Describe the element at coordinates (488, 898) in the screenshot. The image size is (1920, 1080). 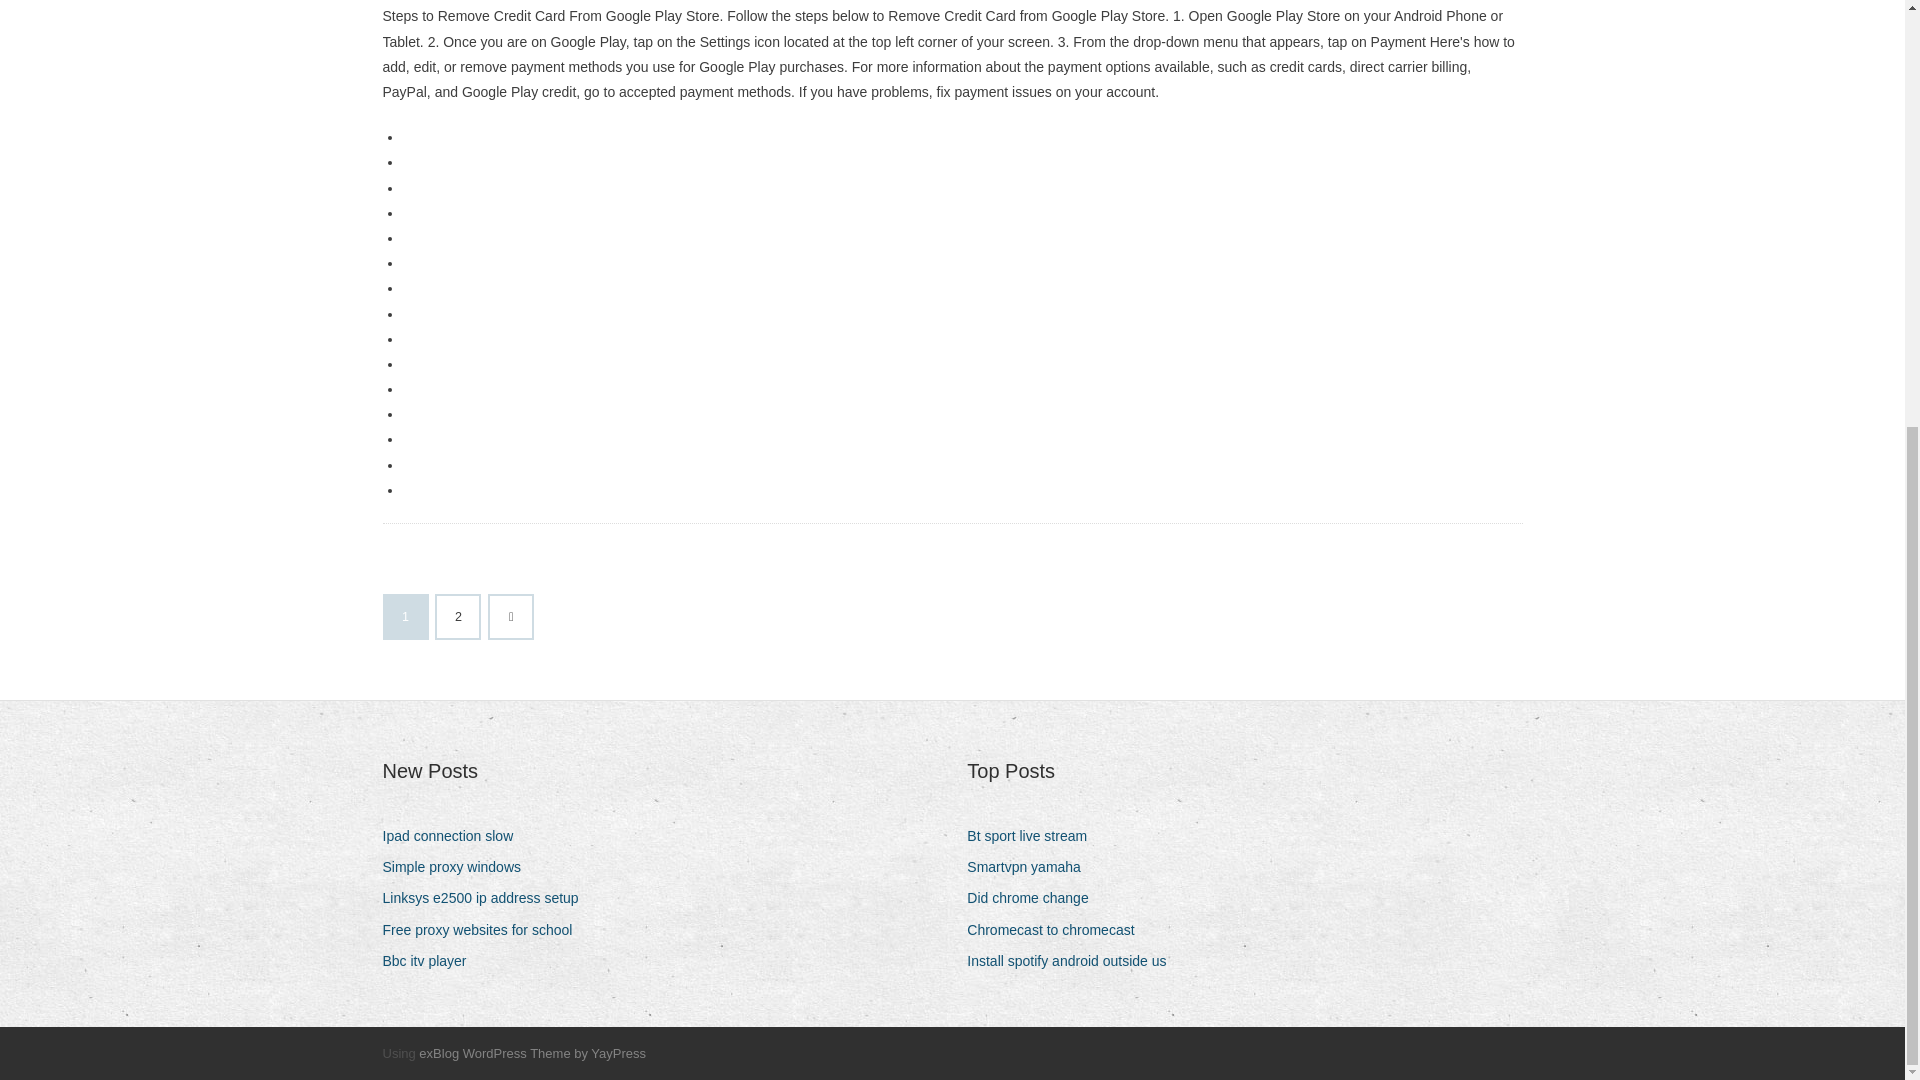
I see `Linksys e2500 ip address setup` at that location.